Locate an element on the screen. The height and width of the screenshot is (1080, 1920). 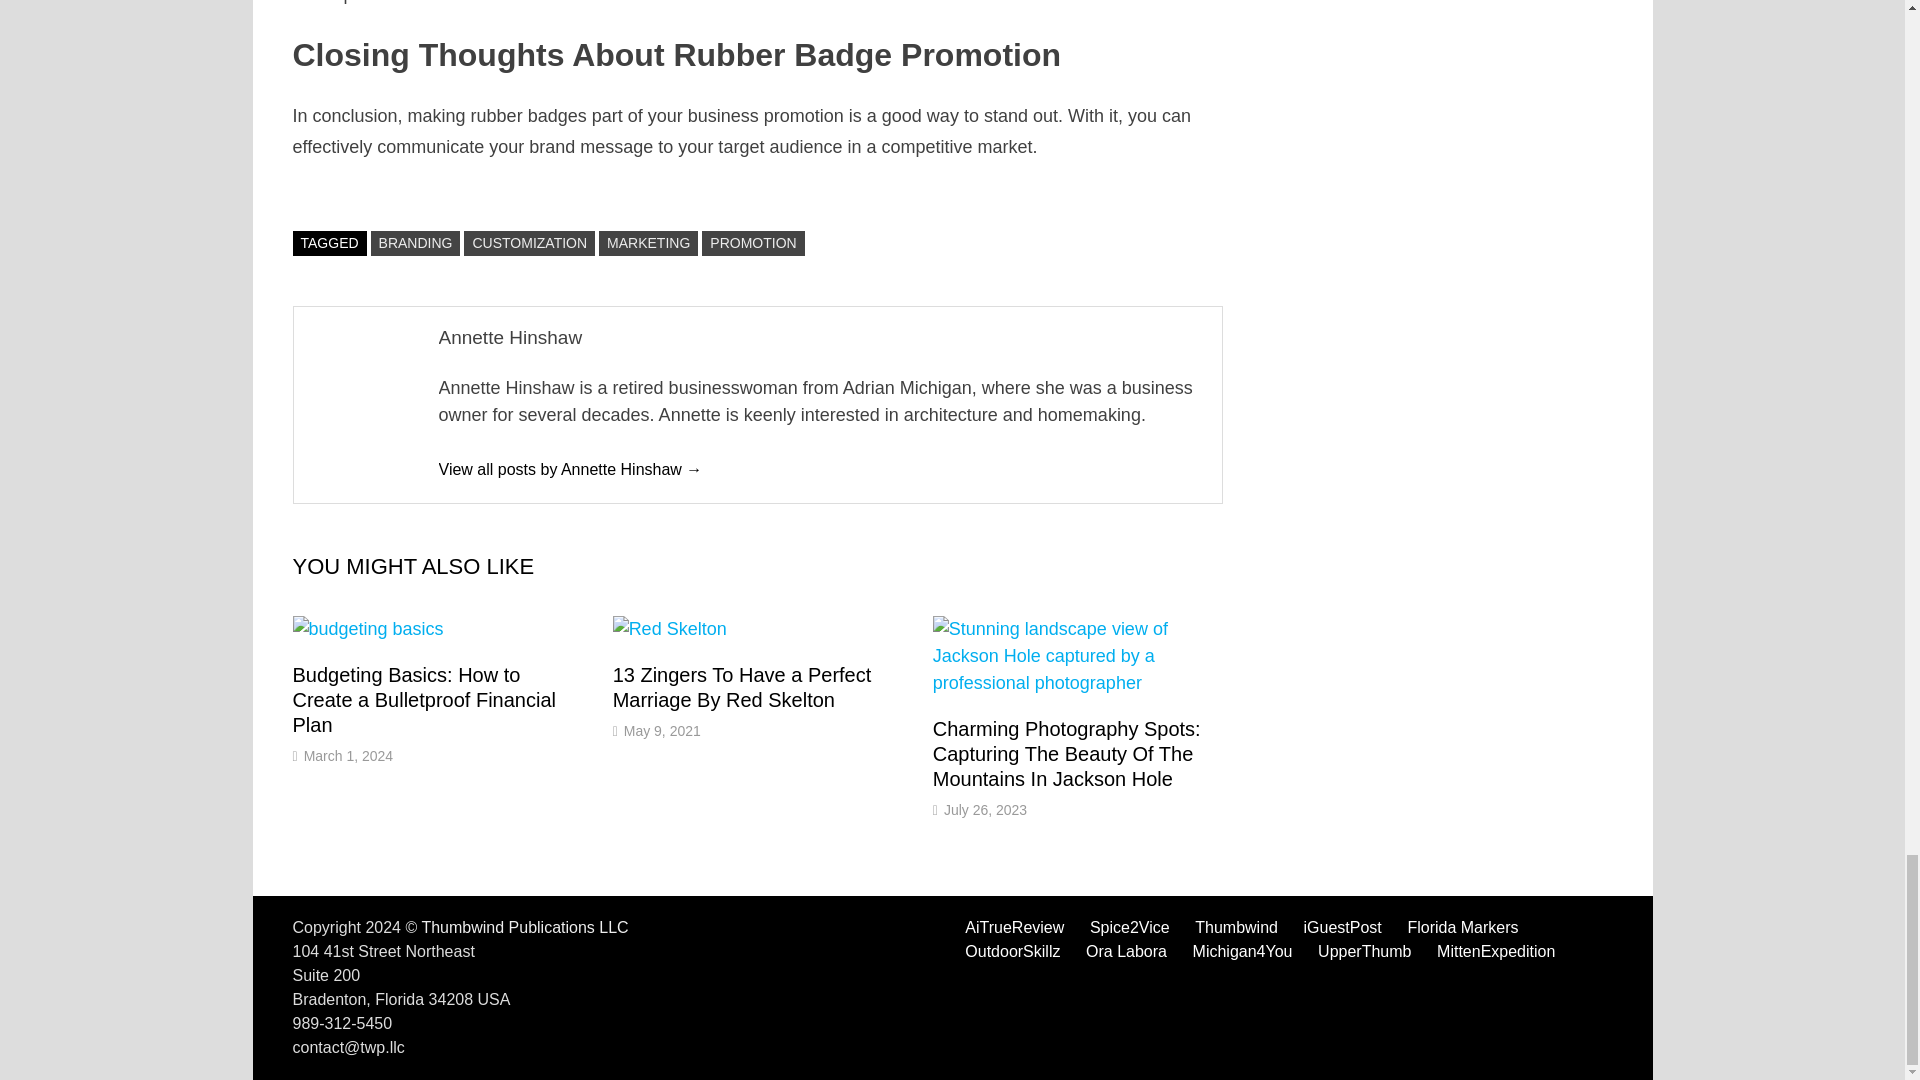
13 Zingers To Have a Perfect Marriage By Red Skelton is located at coordinates (742, 687).